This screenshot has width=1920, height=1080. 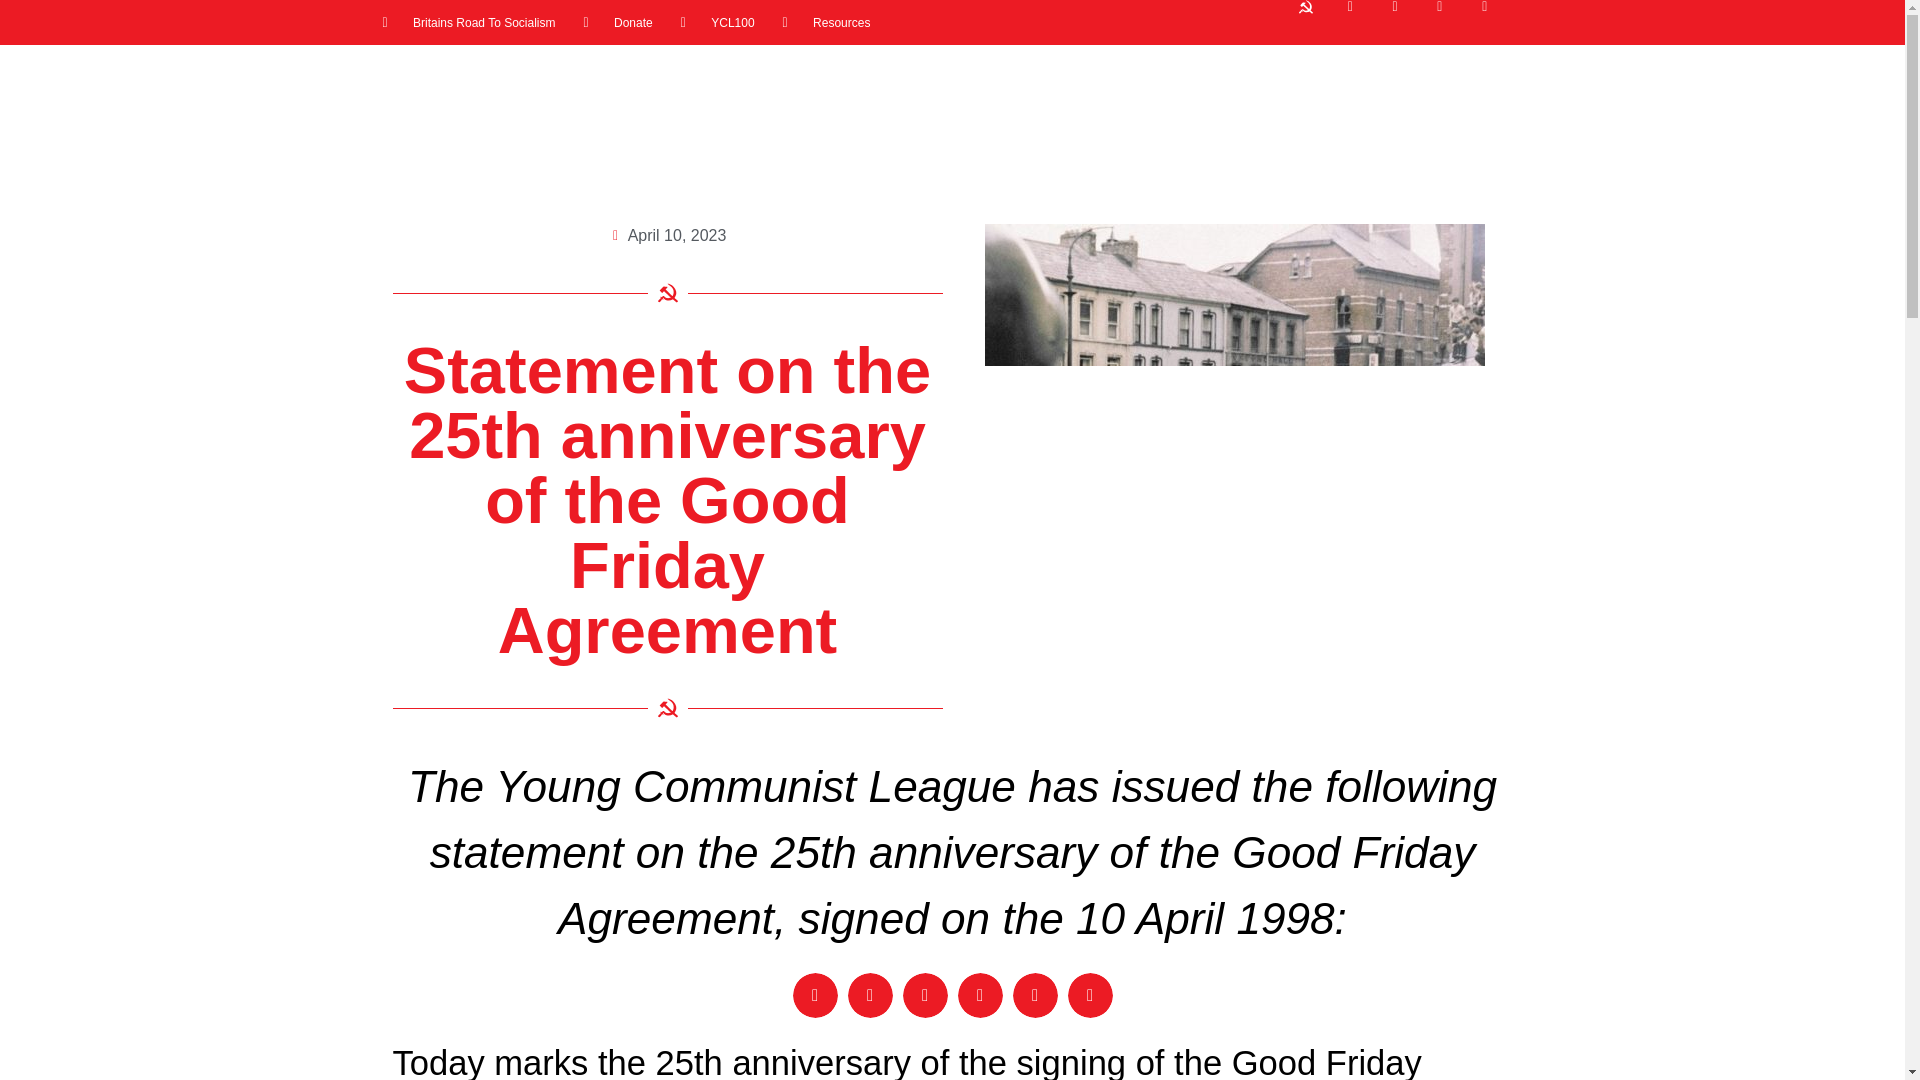 What do you see at coordinates (718, 23) in the screenshot?
I see `YCL100` at bounding box center [718, 23].